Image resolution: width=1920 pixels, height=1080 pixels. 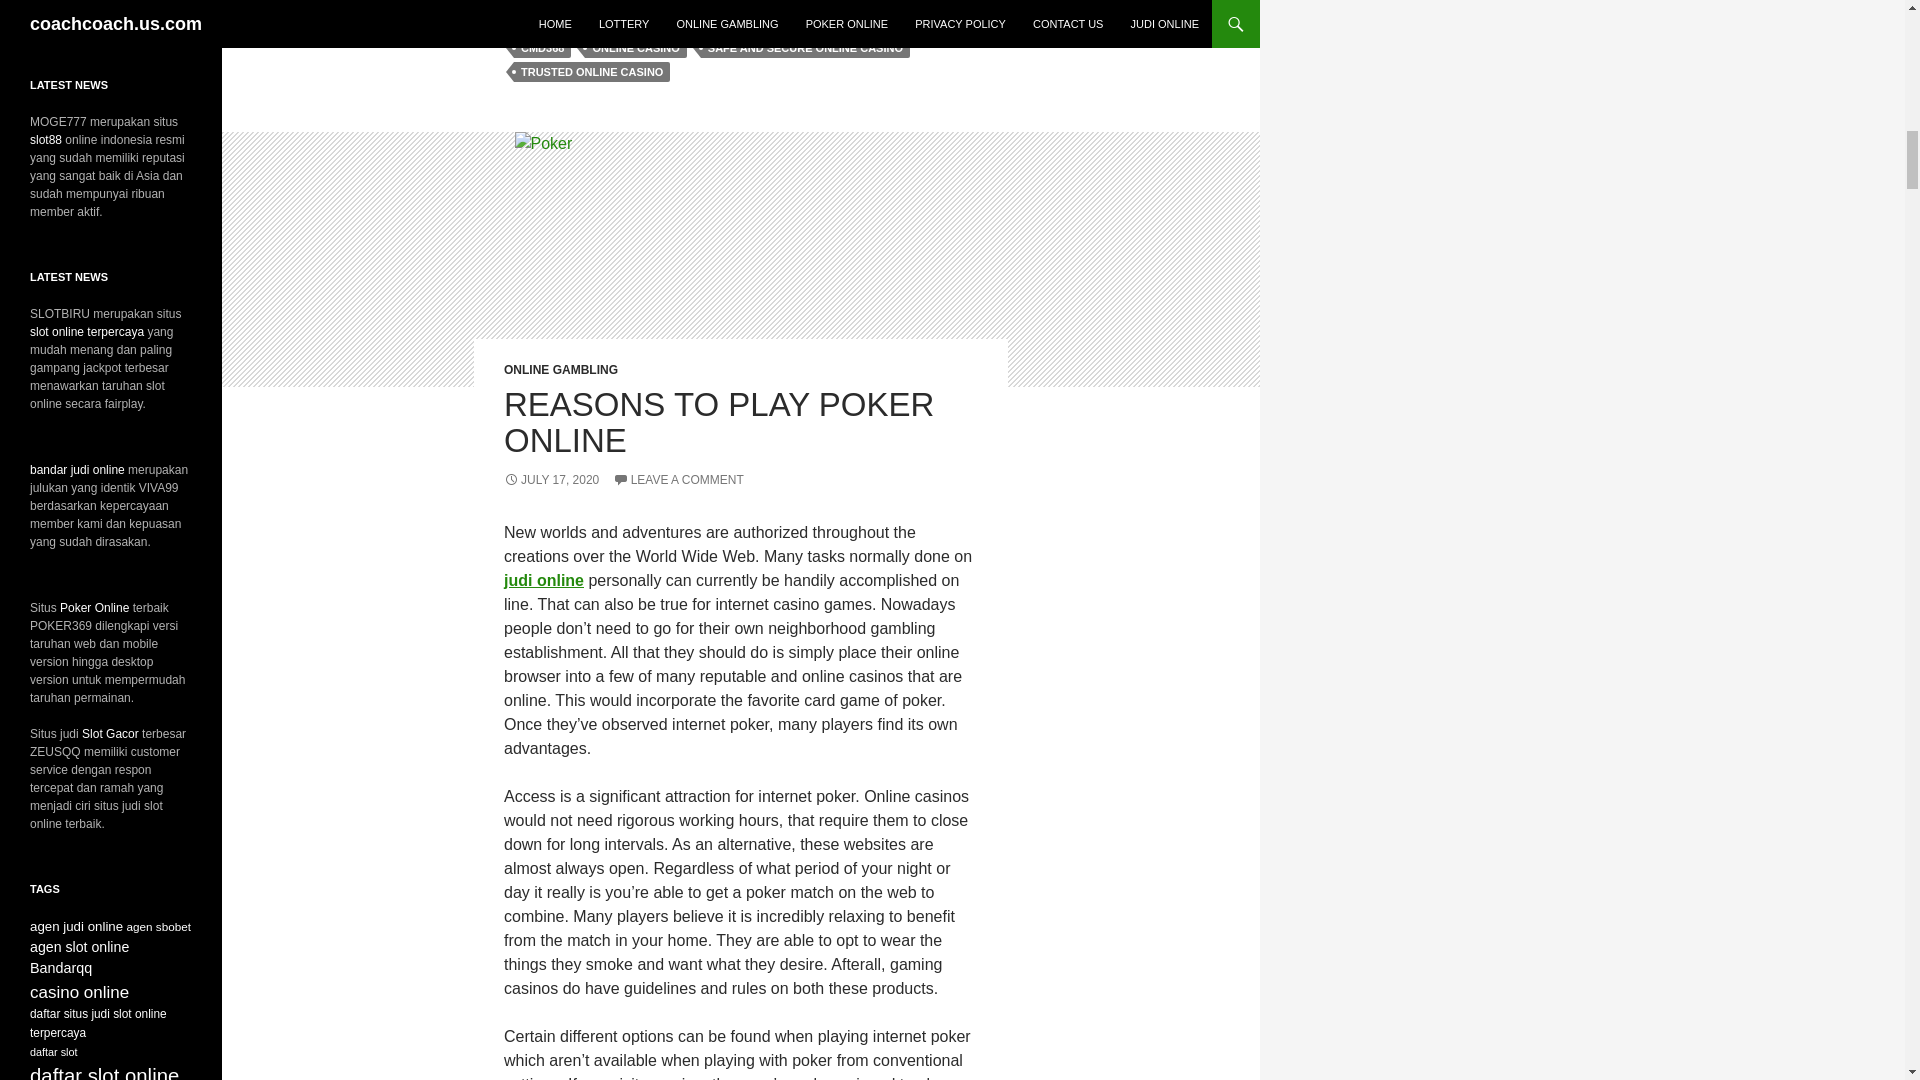 I want to click on REASONS TO PLAY POKER ONLINE, so click(x=718, y=422).